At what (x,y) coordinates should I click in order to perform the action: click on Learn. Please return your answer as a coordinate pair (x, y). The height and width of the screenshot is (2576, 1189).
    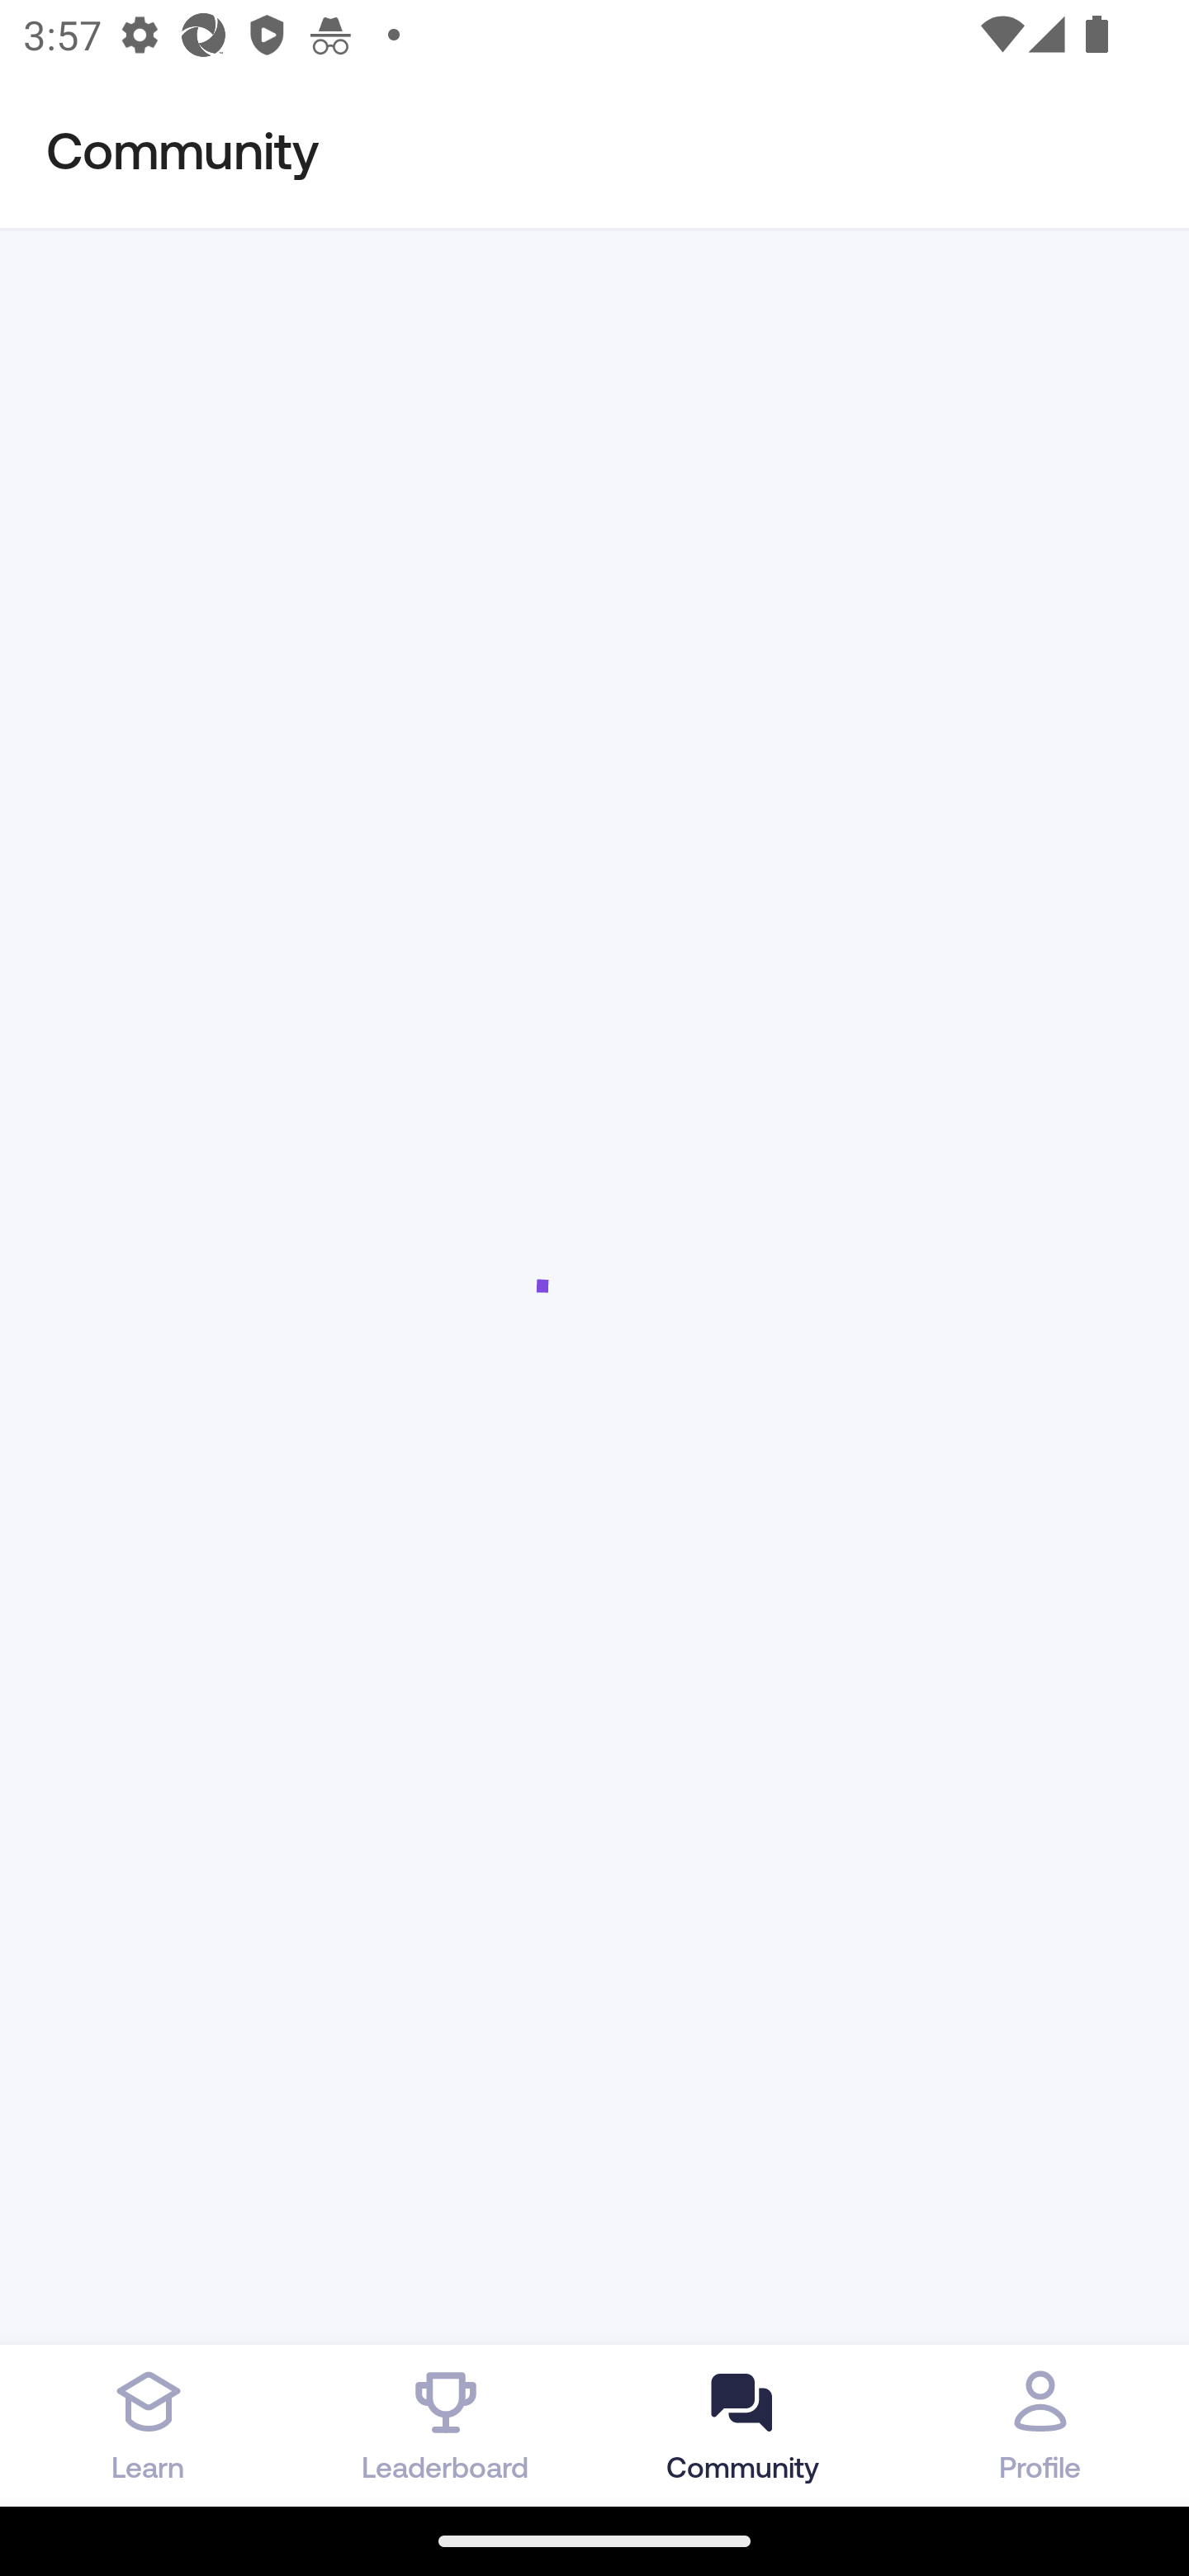
    Looking at the image, I should click on (149, 2425).